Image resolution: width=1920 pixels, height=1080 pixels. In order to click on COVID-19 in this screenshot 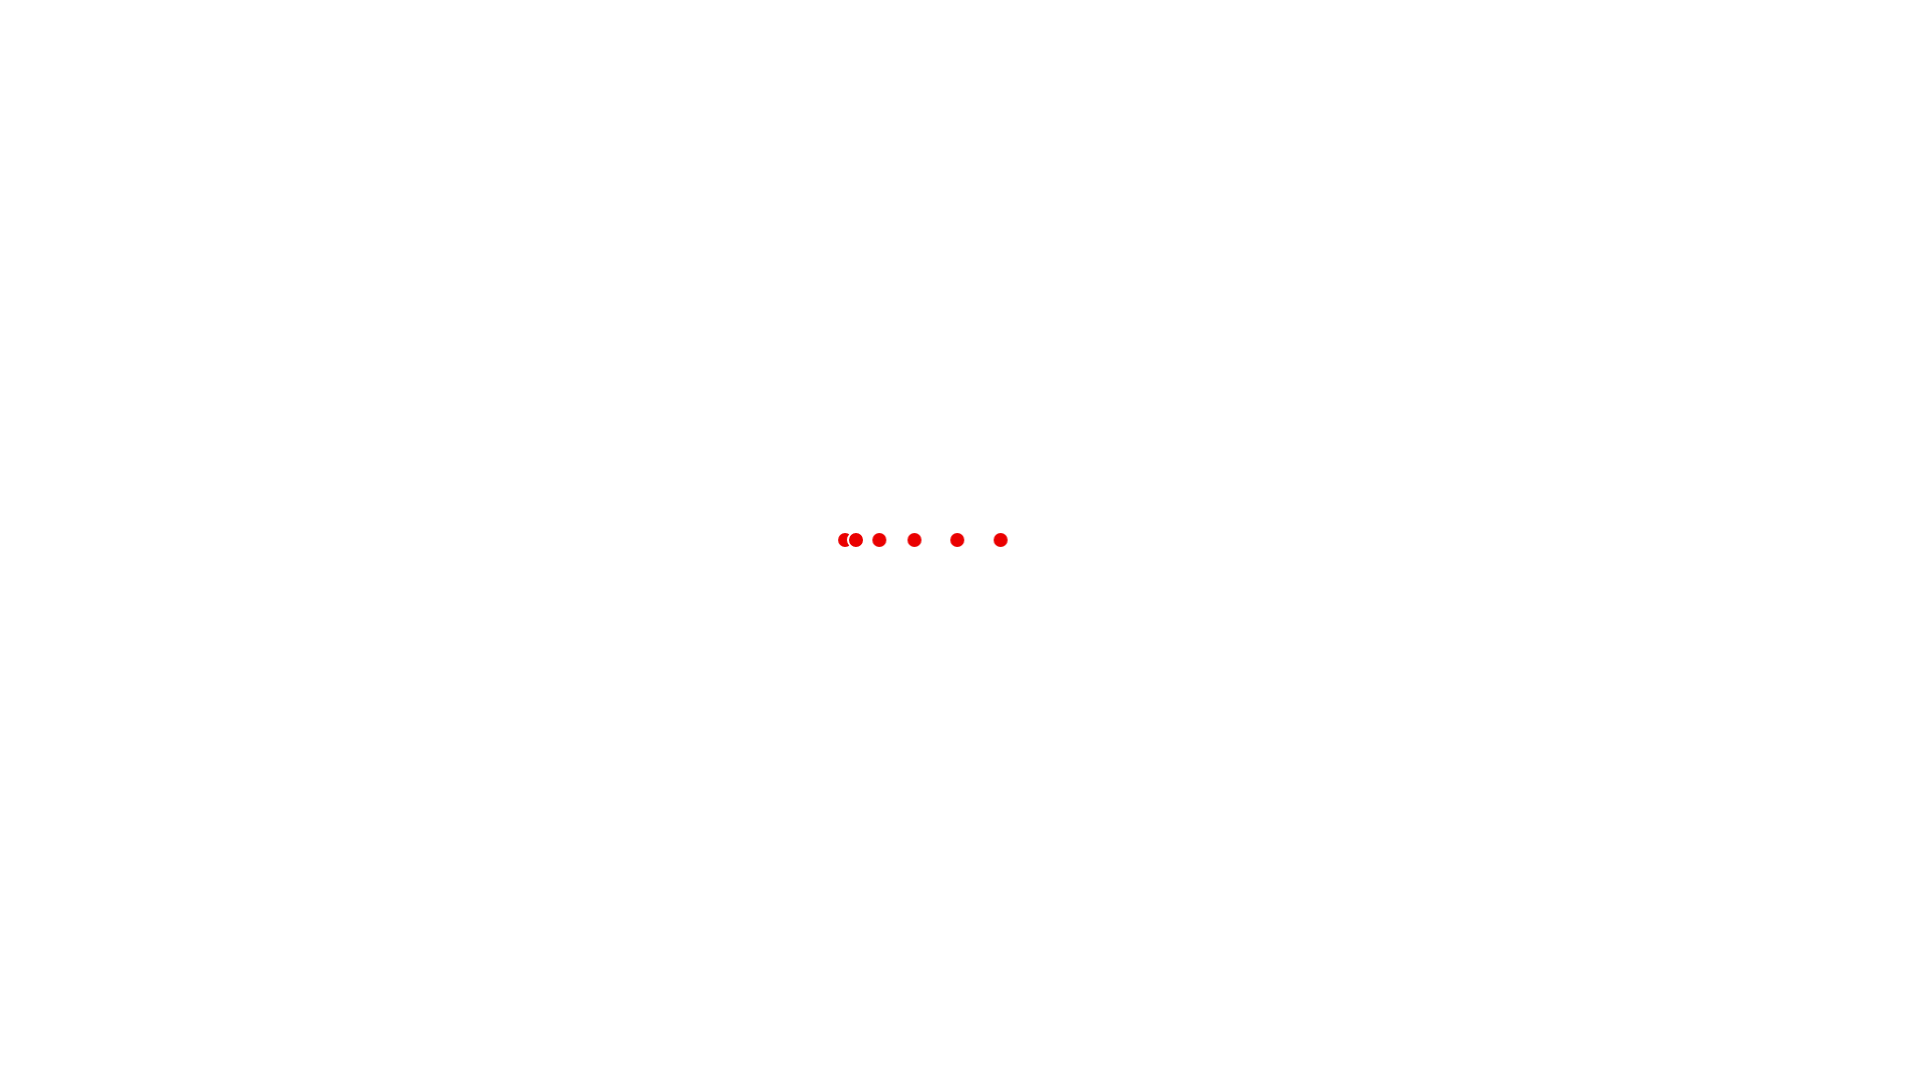, I will do `click(568, 26)`.